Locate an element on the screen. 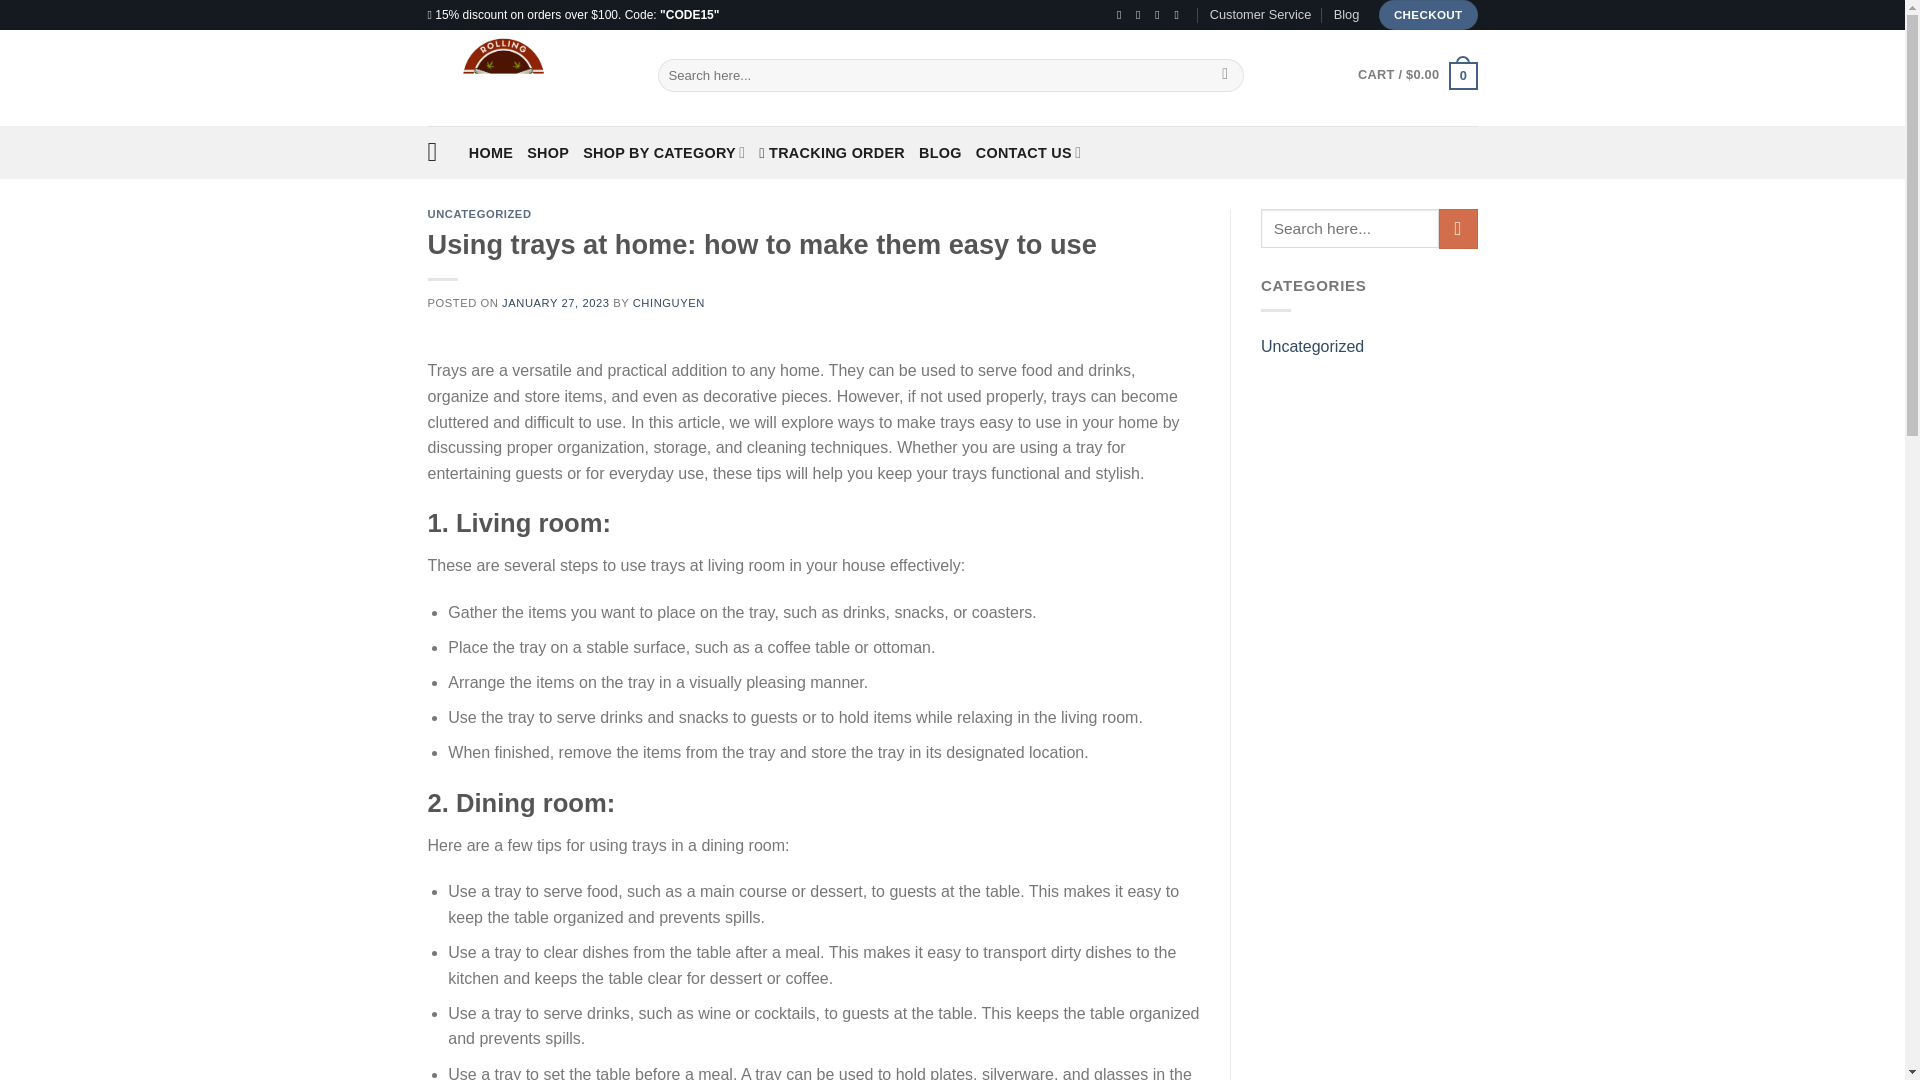  Cart is located at coordinates (1416, 74).